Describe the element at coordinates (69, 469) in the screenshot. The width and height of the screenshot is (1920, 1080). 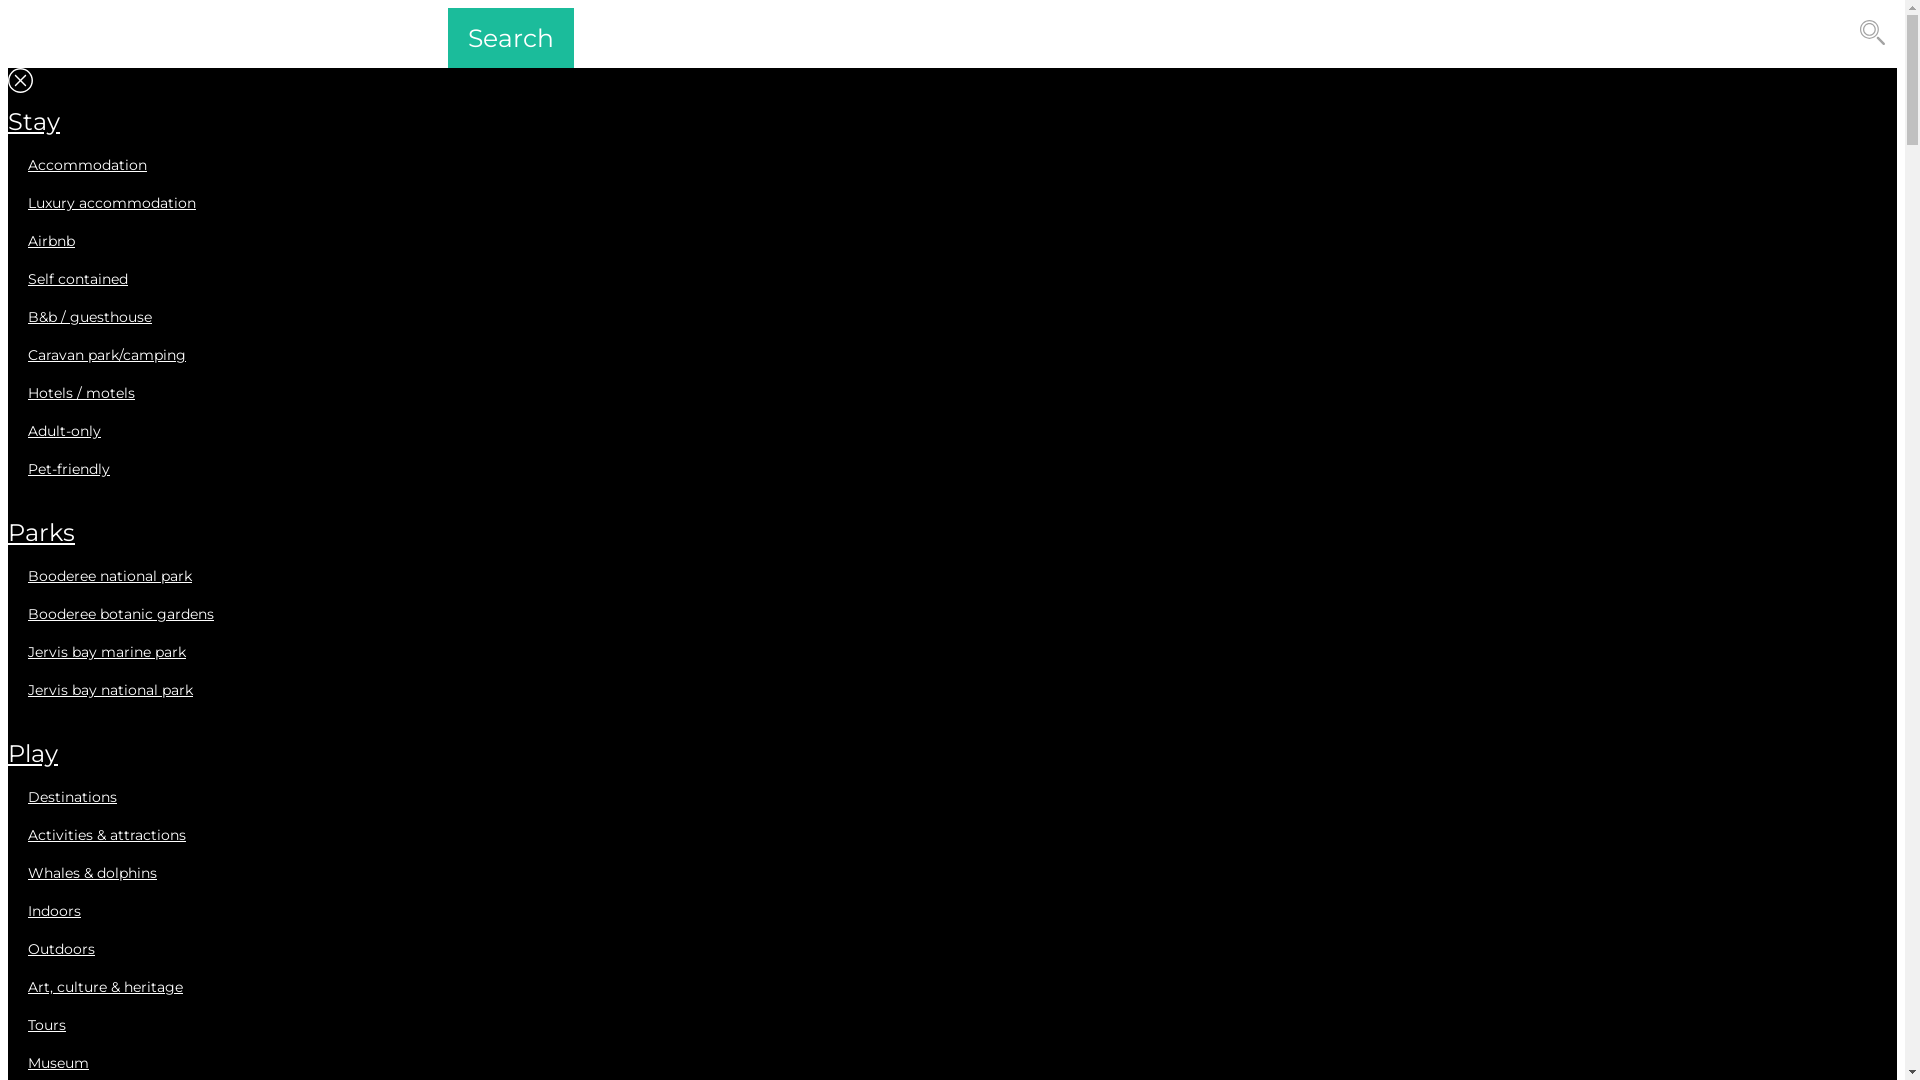
I see `pet-friendly` at that location.